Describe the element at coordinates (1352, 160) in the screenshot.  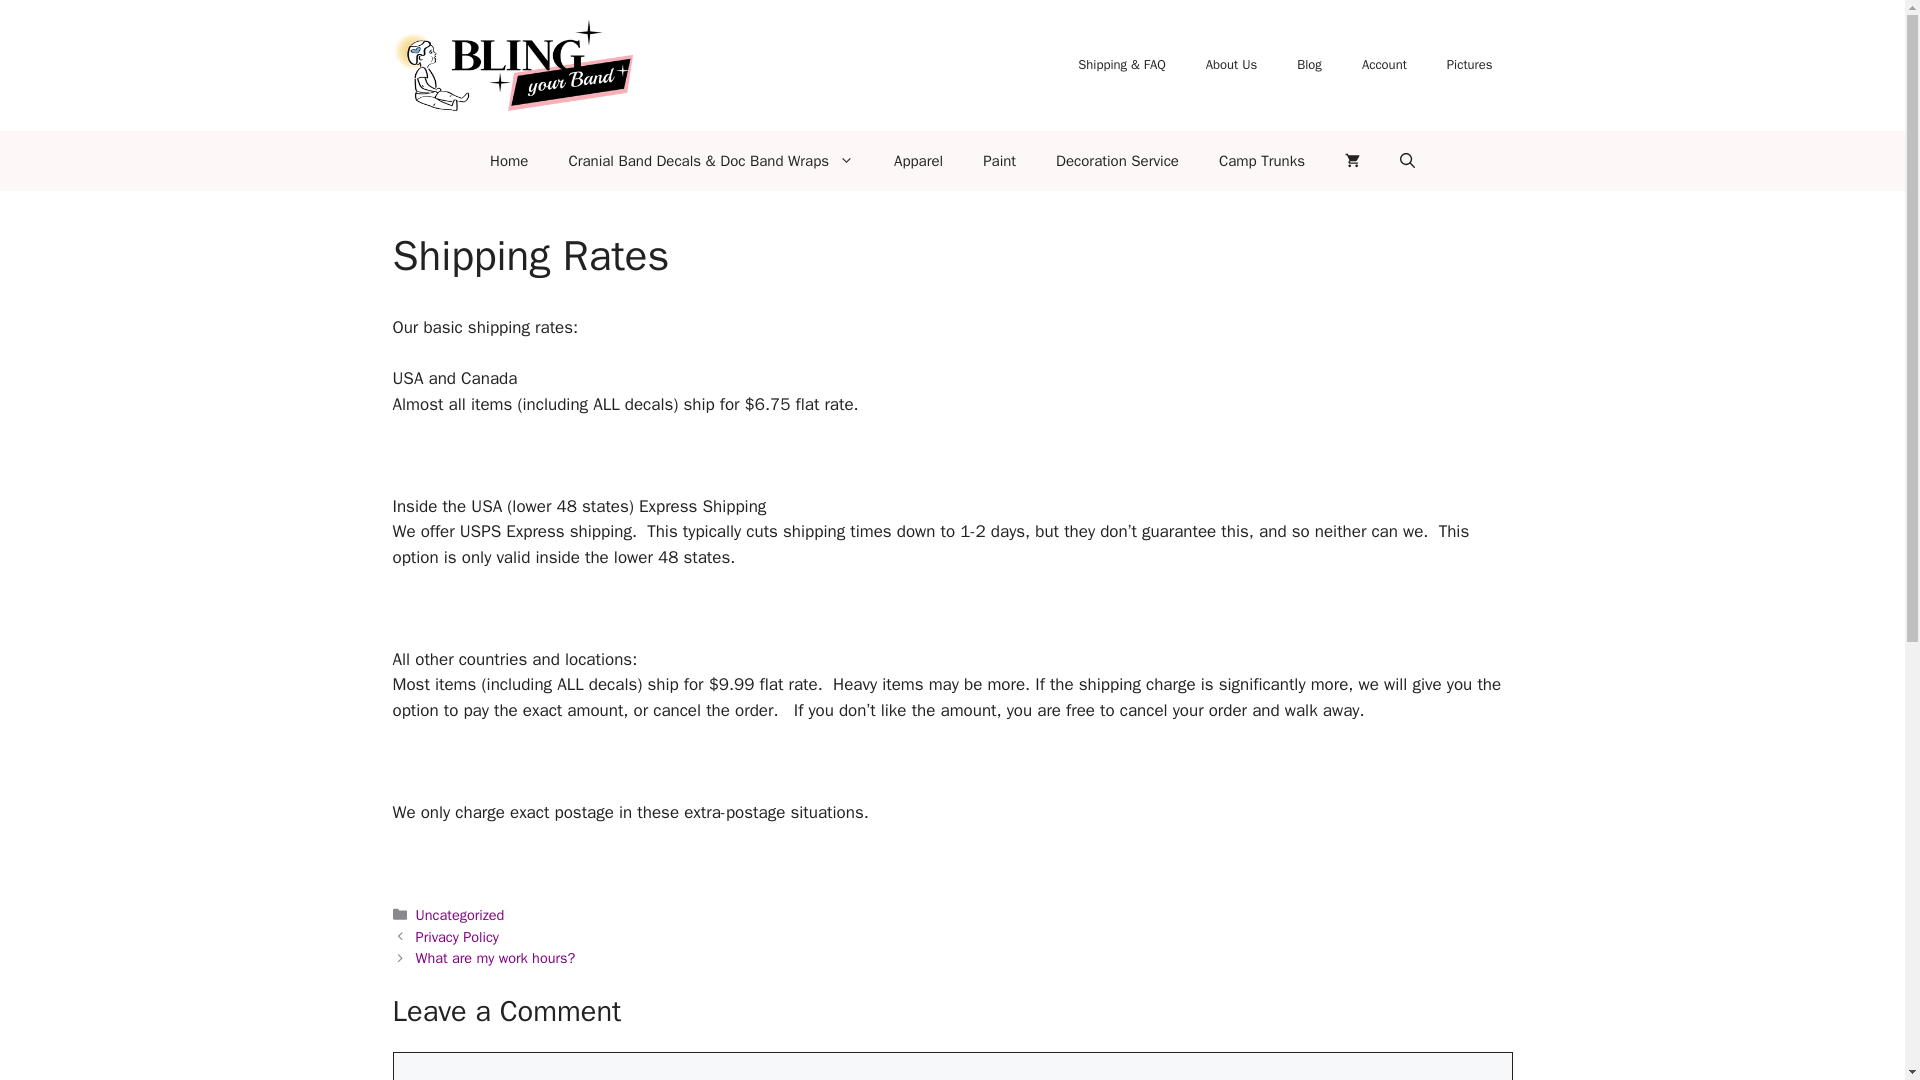
I see `View your shopping cart` at that location.